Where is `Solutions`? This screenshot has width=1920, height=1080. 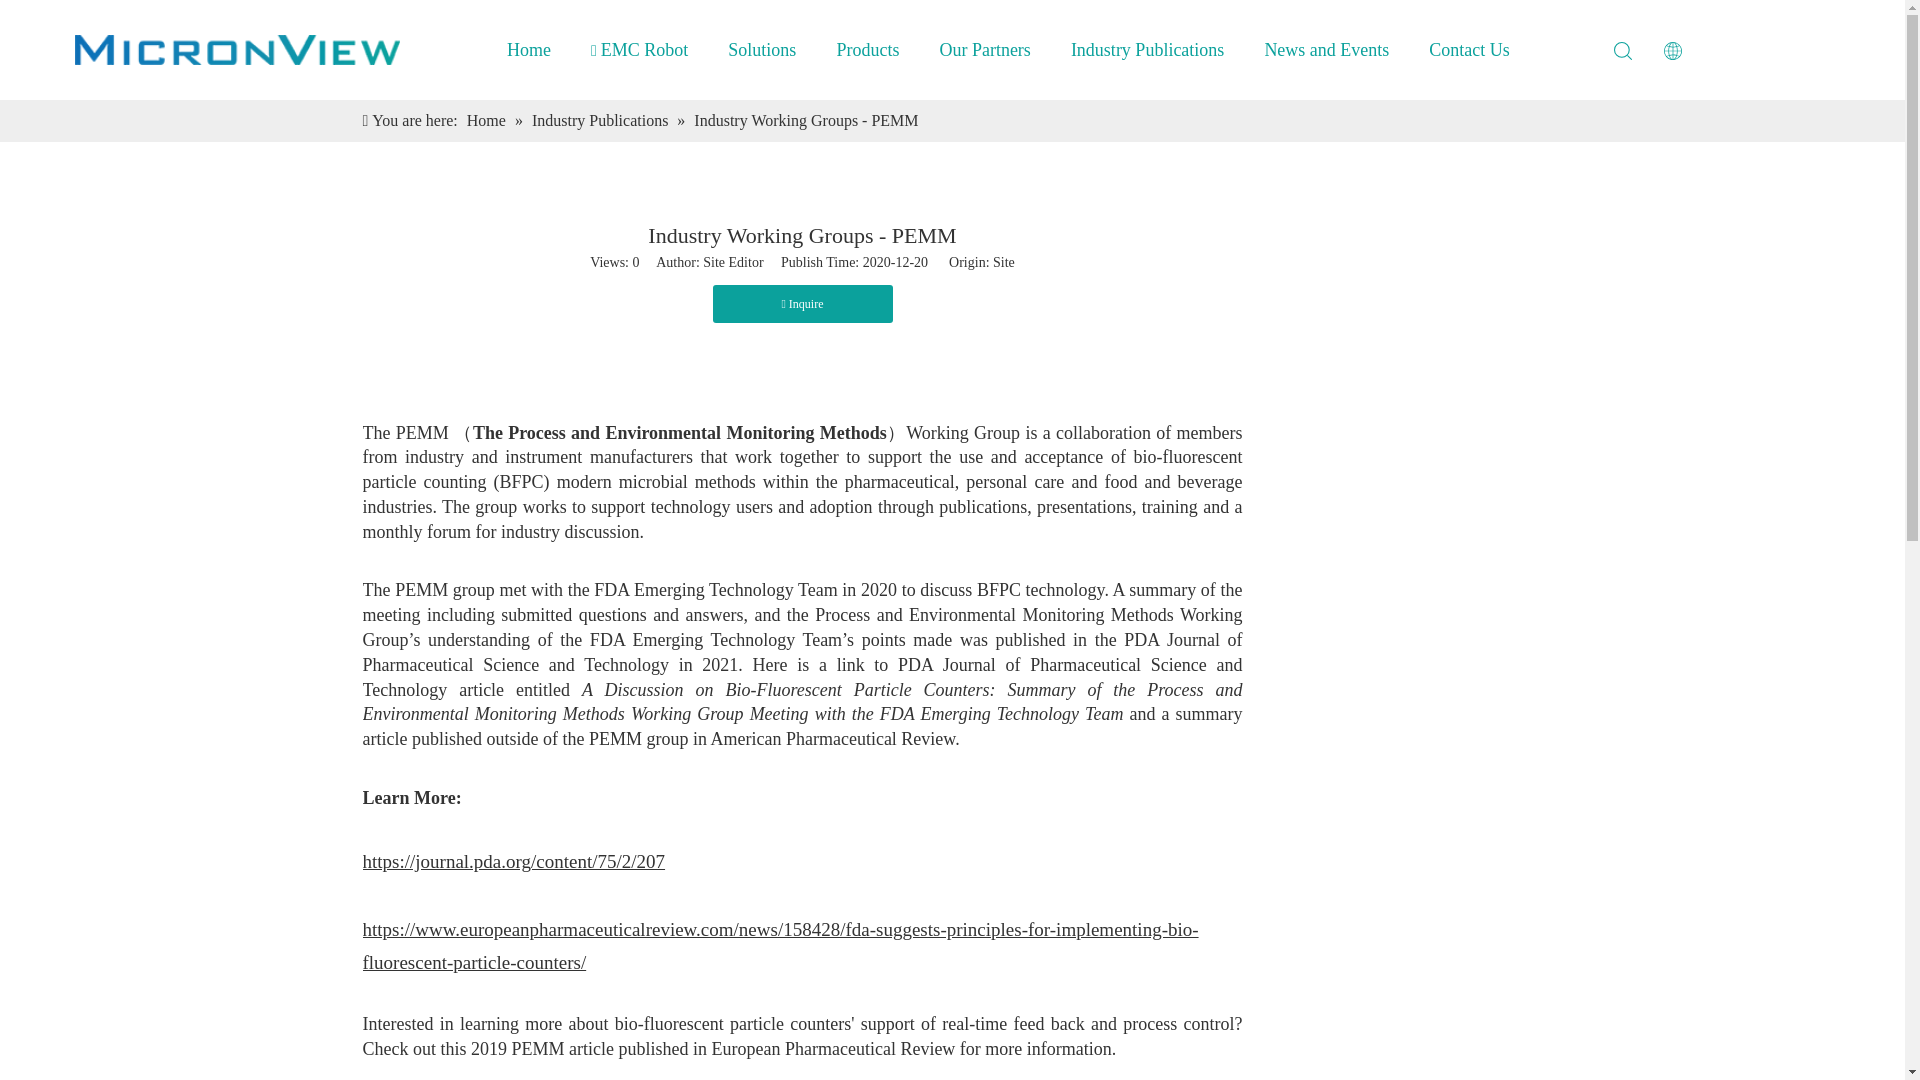 Solutions is located at coordinates (762, 50).